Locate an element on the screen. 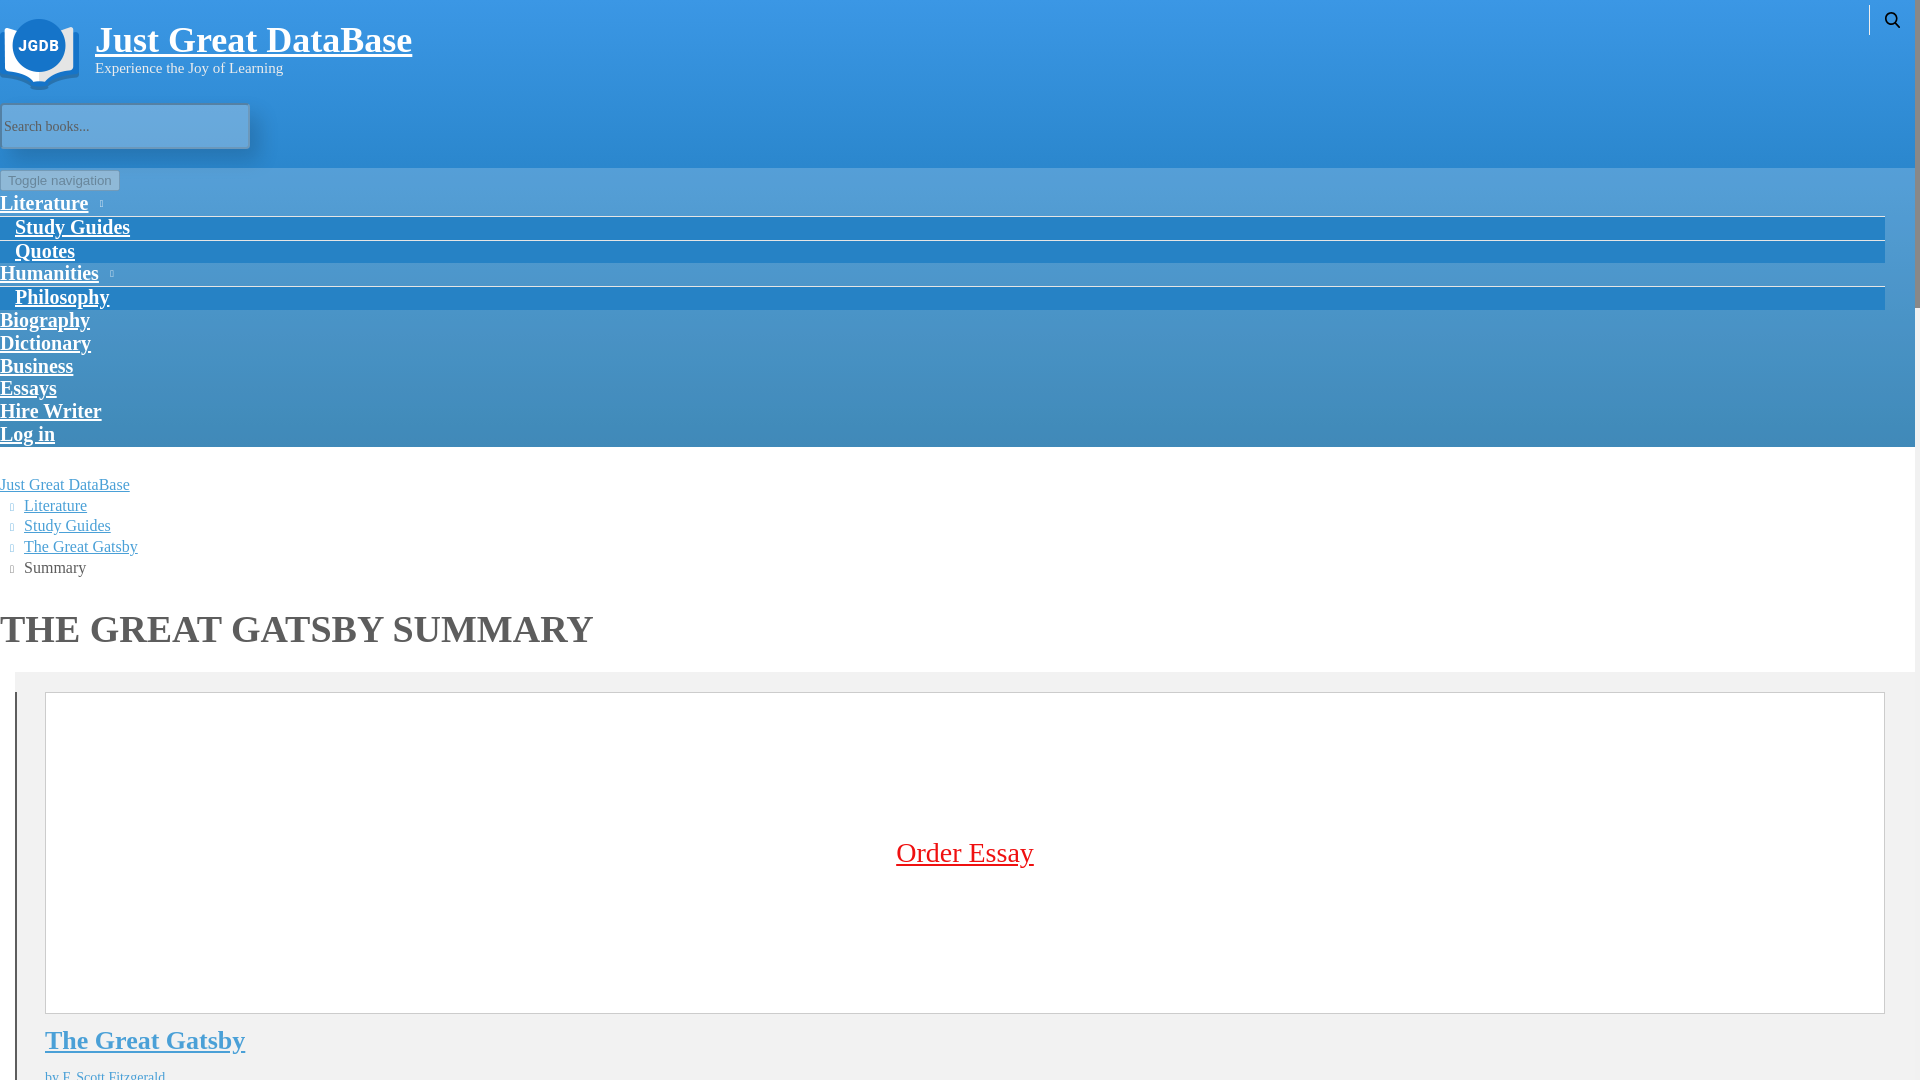 This screenshot has width=1920, height=1080. Dictionary is located at coordinates (45, 342).